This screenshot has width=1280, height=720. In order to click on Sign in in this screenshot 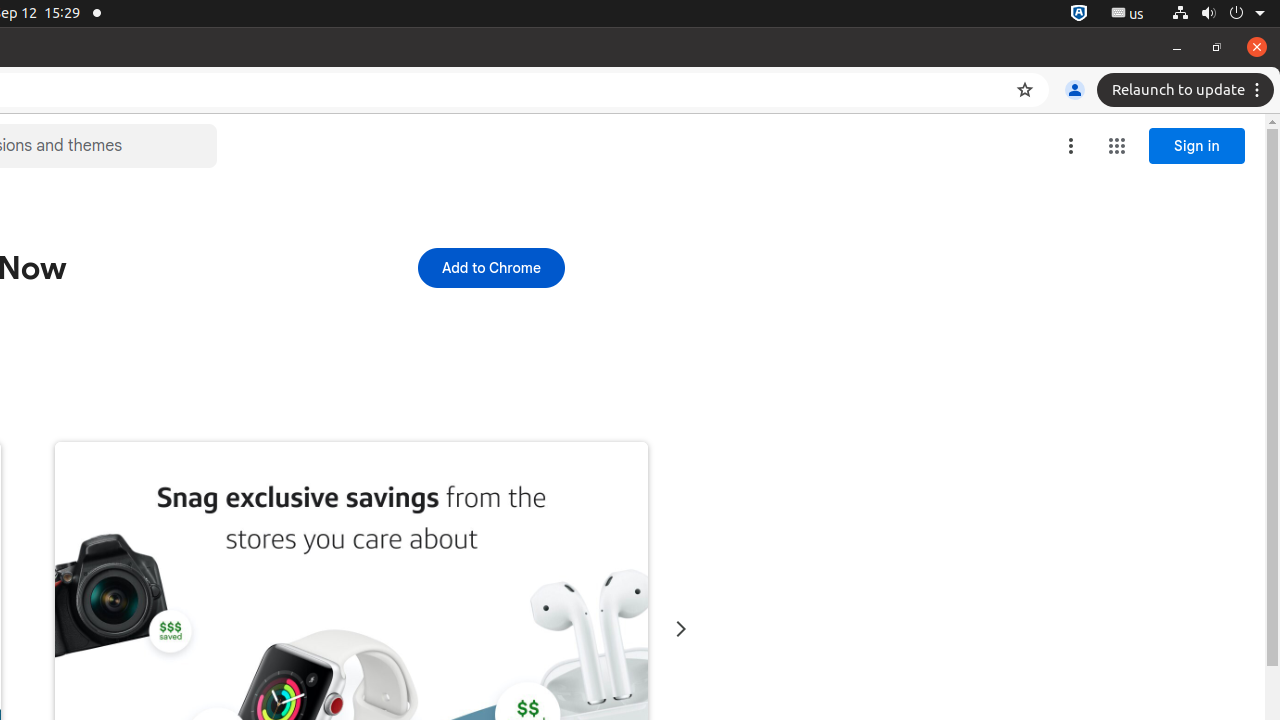, I will do `click(1197, 146)`.